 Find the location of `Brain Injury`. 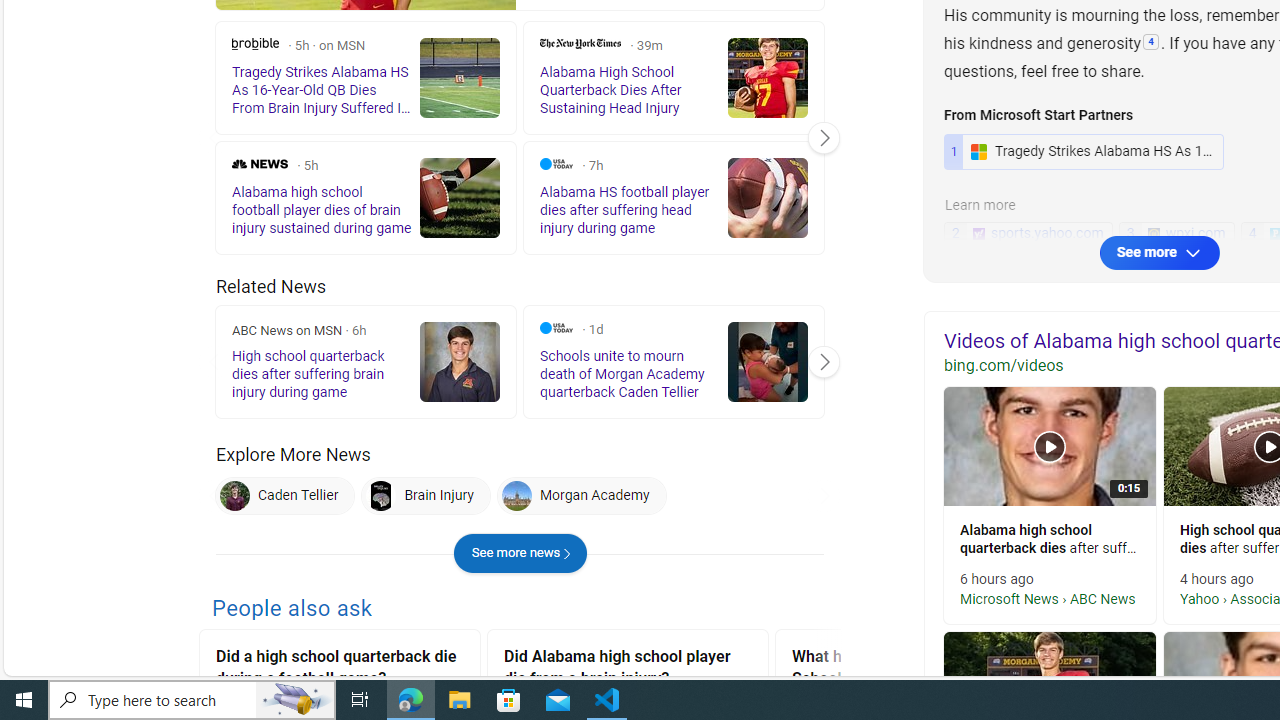

Brain Injury is located at coordinates (426, 496).